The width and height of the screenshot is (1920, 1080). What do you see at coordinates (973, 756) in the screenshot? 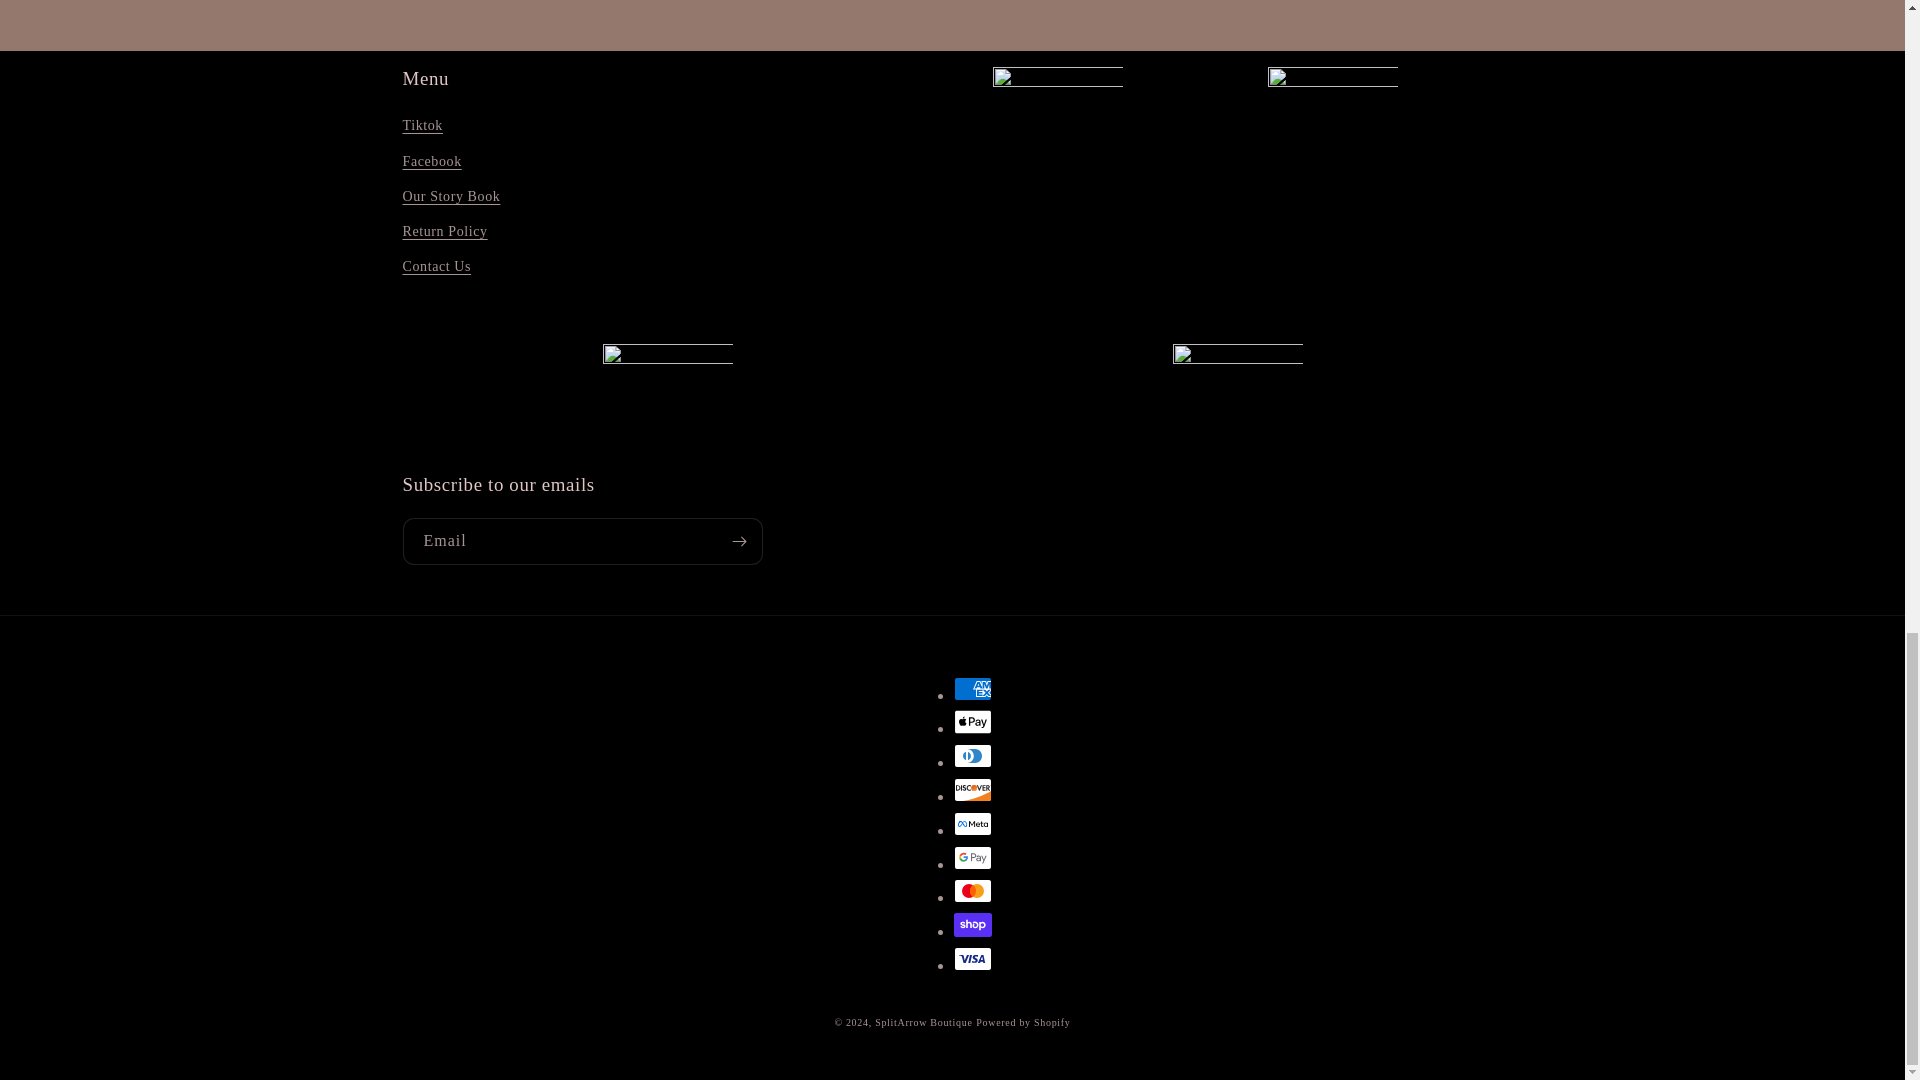
I see `Diners Club` at bounding box center [973, 756].